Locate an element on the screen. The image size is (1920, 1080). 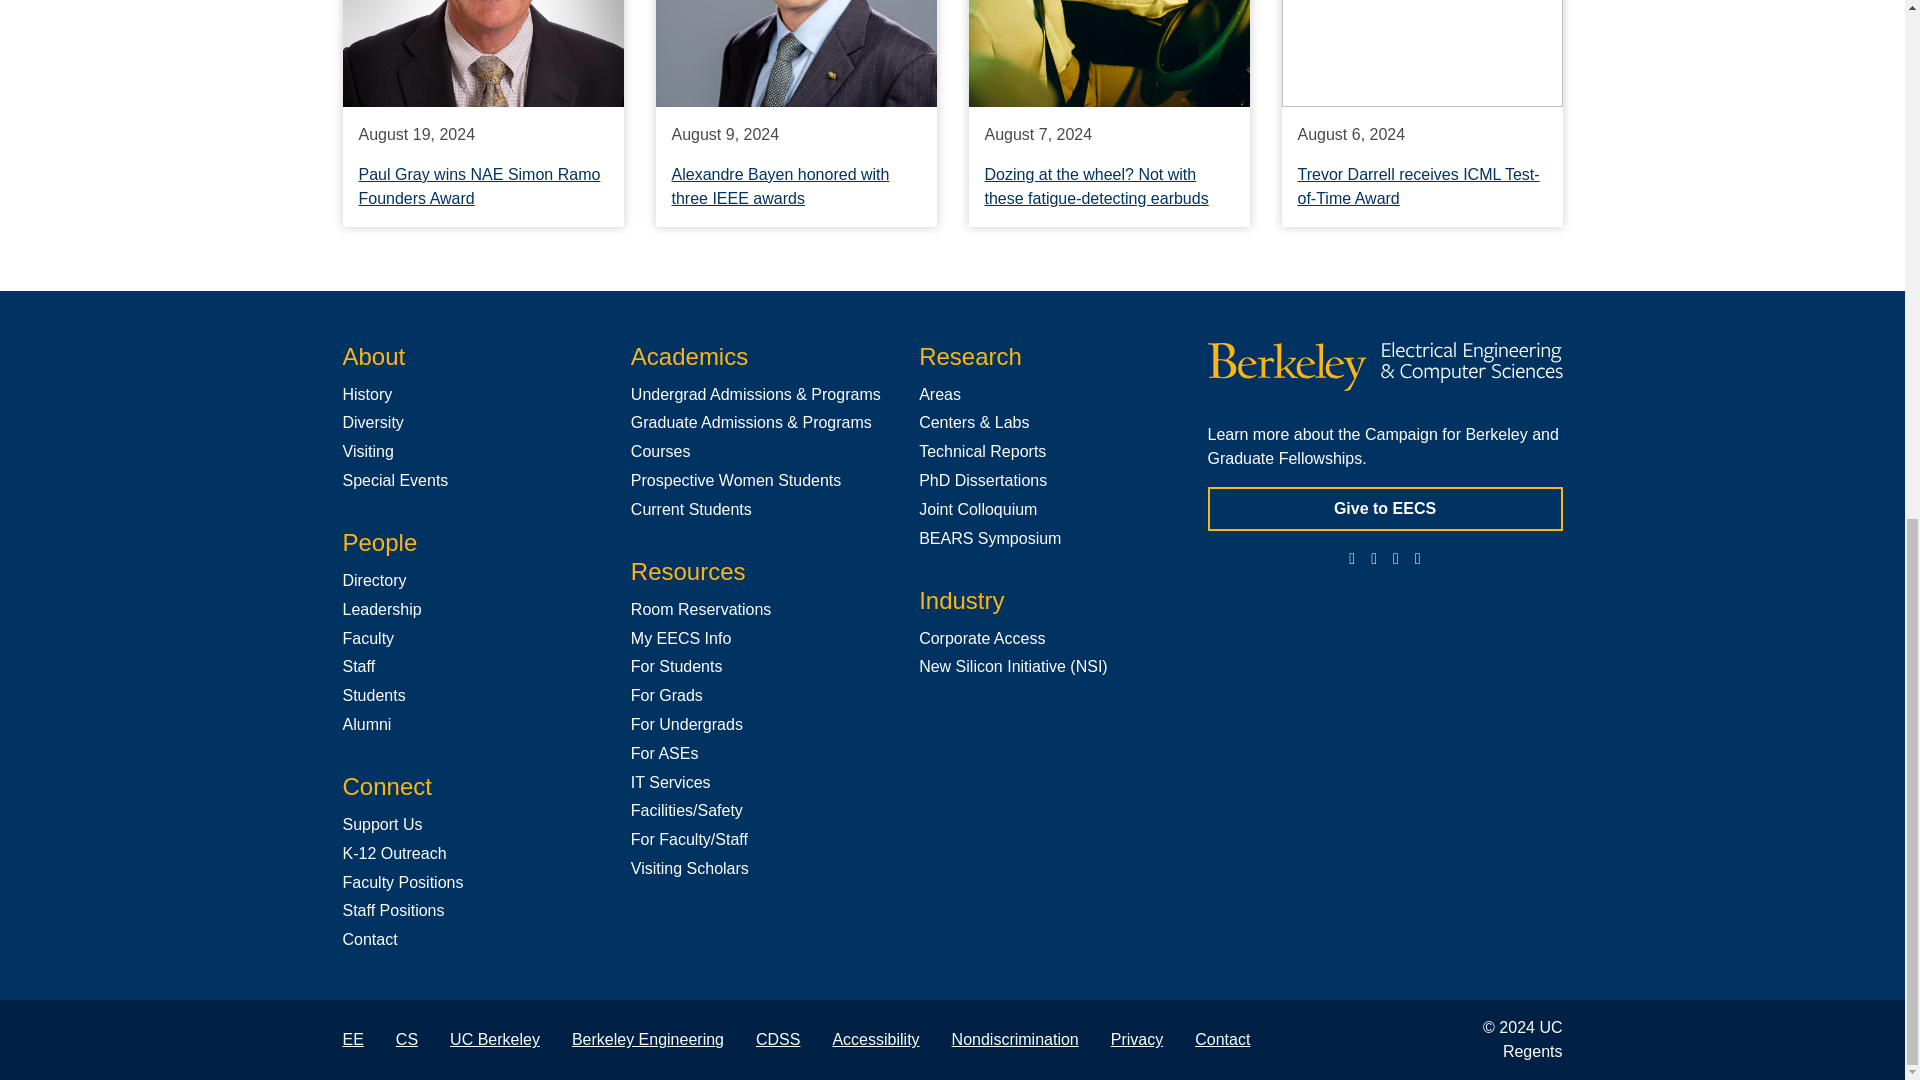
Trevor Darrell receives ICML Test-of-Time Award is located at coordinates (1418, 186).